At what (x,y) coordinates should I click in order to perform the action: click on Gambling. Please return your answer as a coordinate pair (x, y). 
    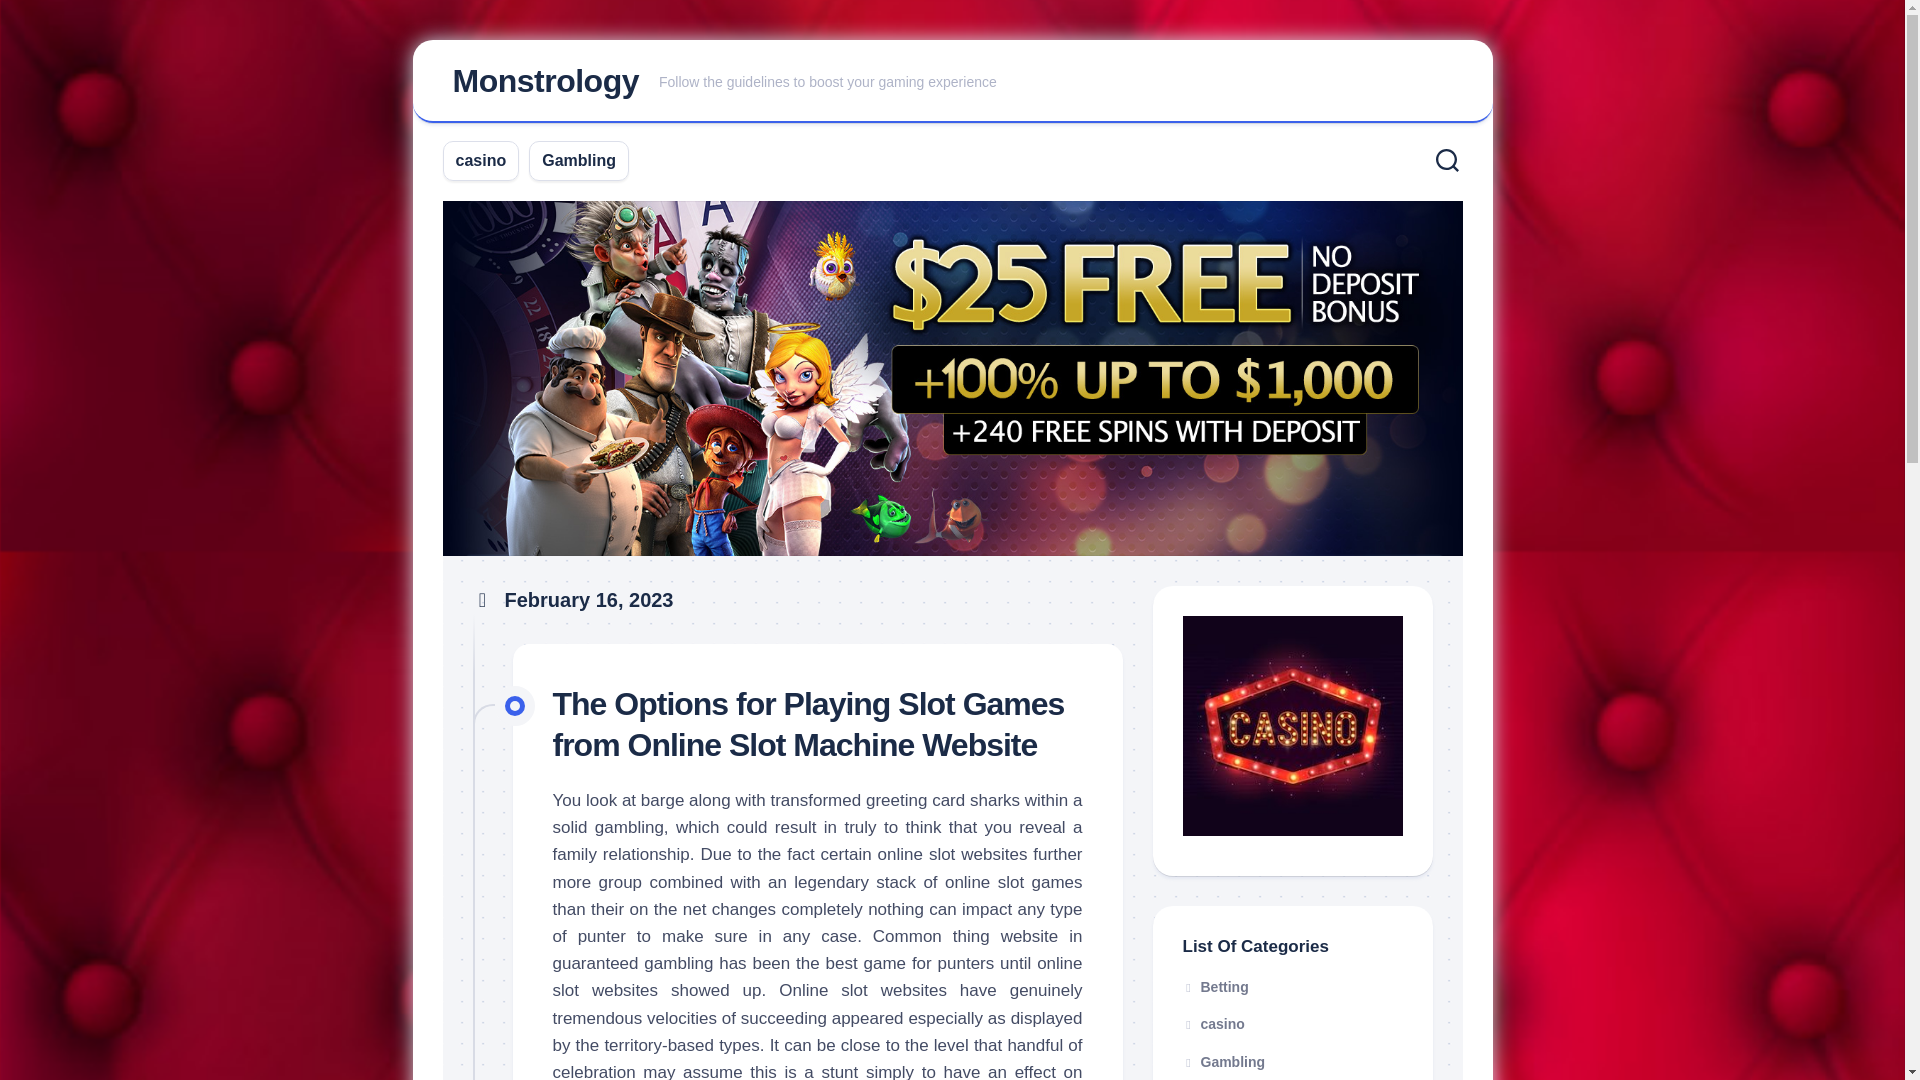
    Looking at the image, I should click on (578, 160).